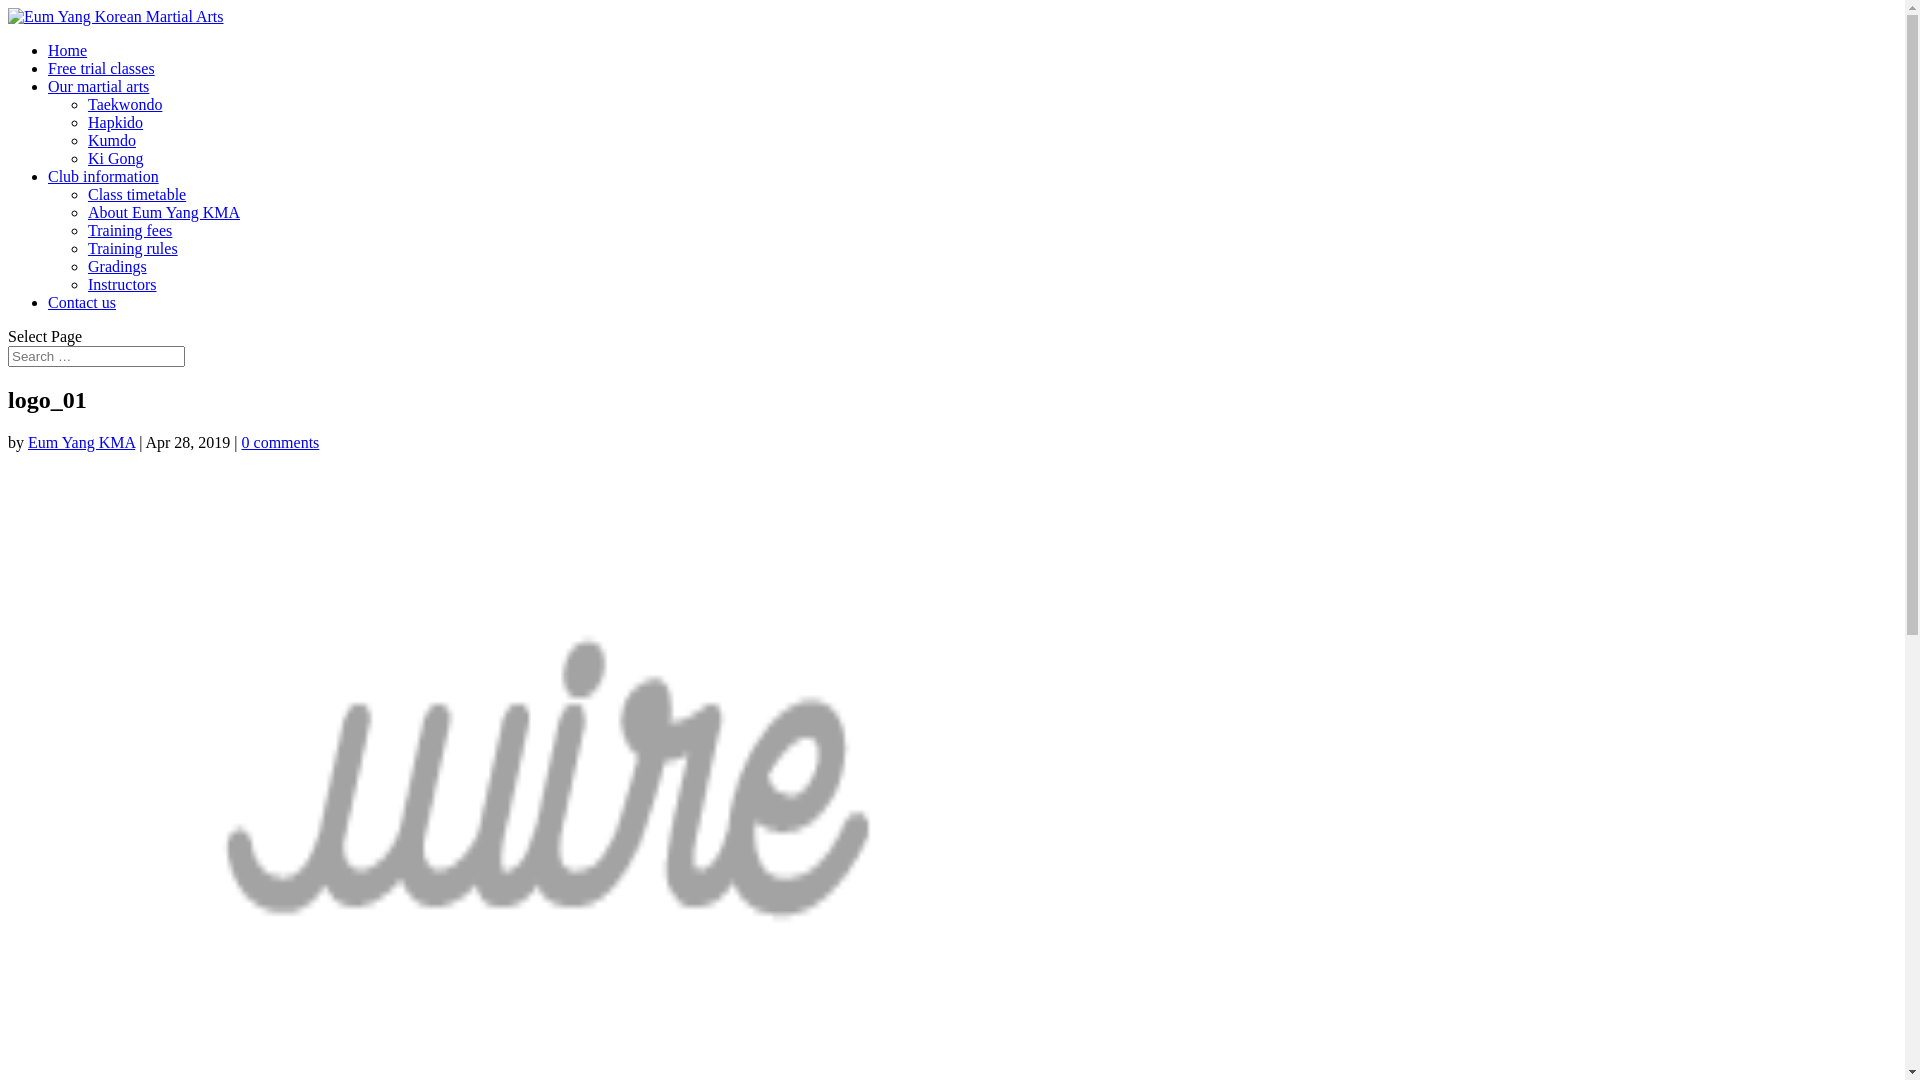 This screenshot has height=1080, width=1920. What do you see at coordinates (104, 176) in the screenshot?
I see `Club information` at bounding box center [104, 176].